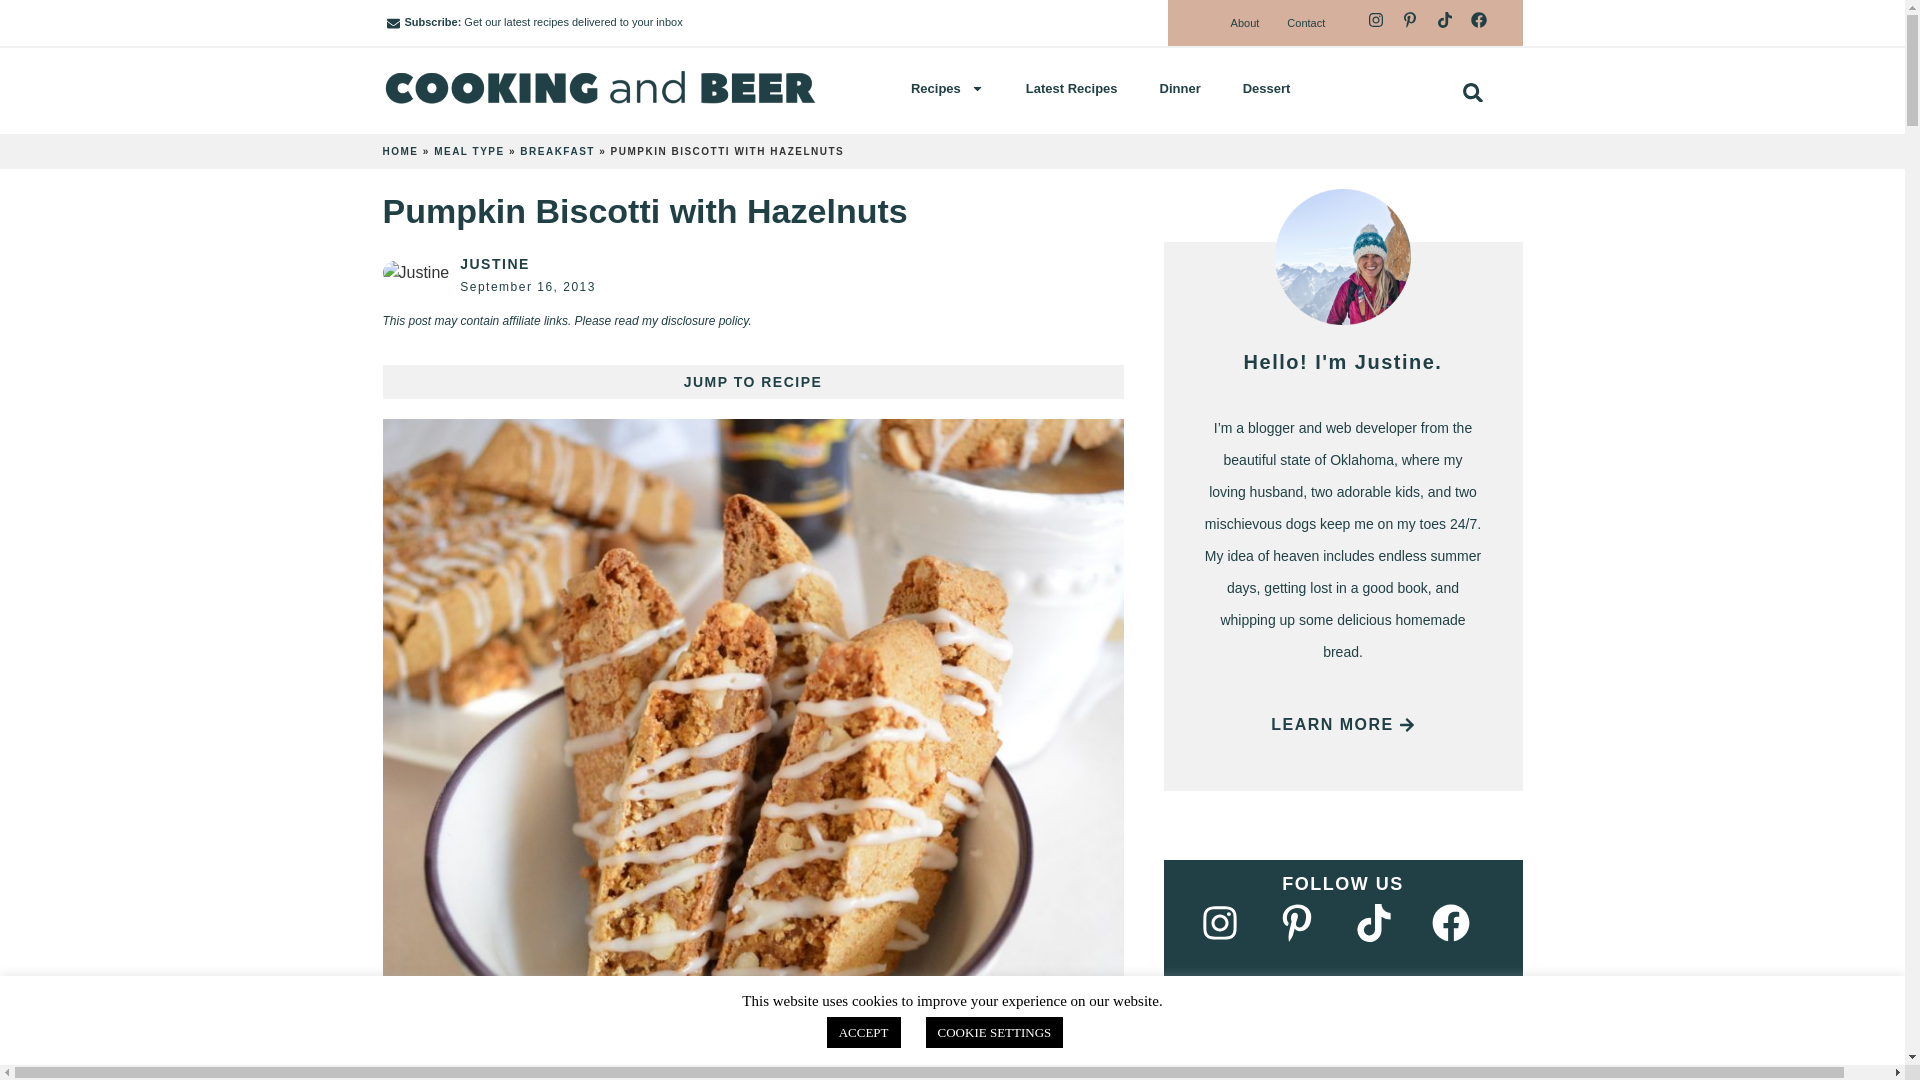 The height and width of the screenshot is (1080, 1920). I want to click on Dinner, so click(1180, 88).